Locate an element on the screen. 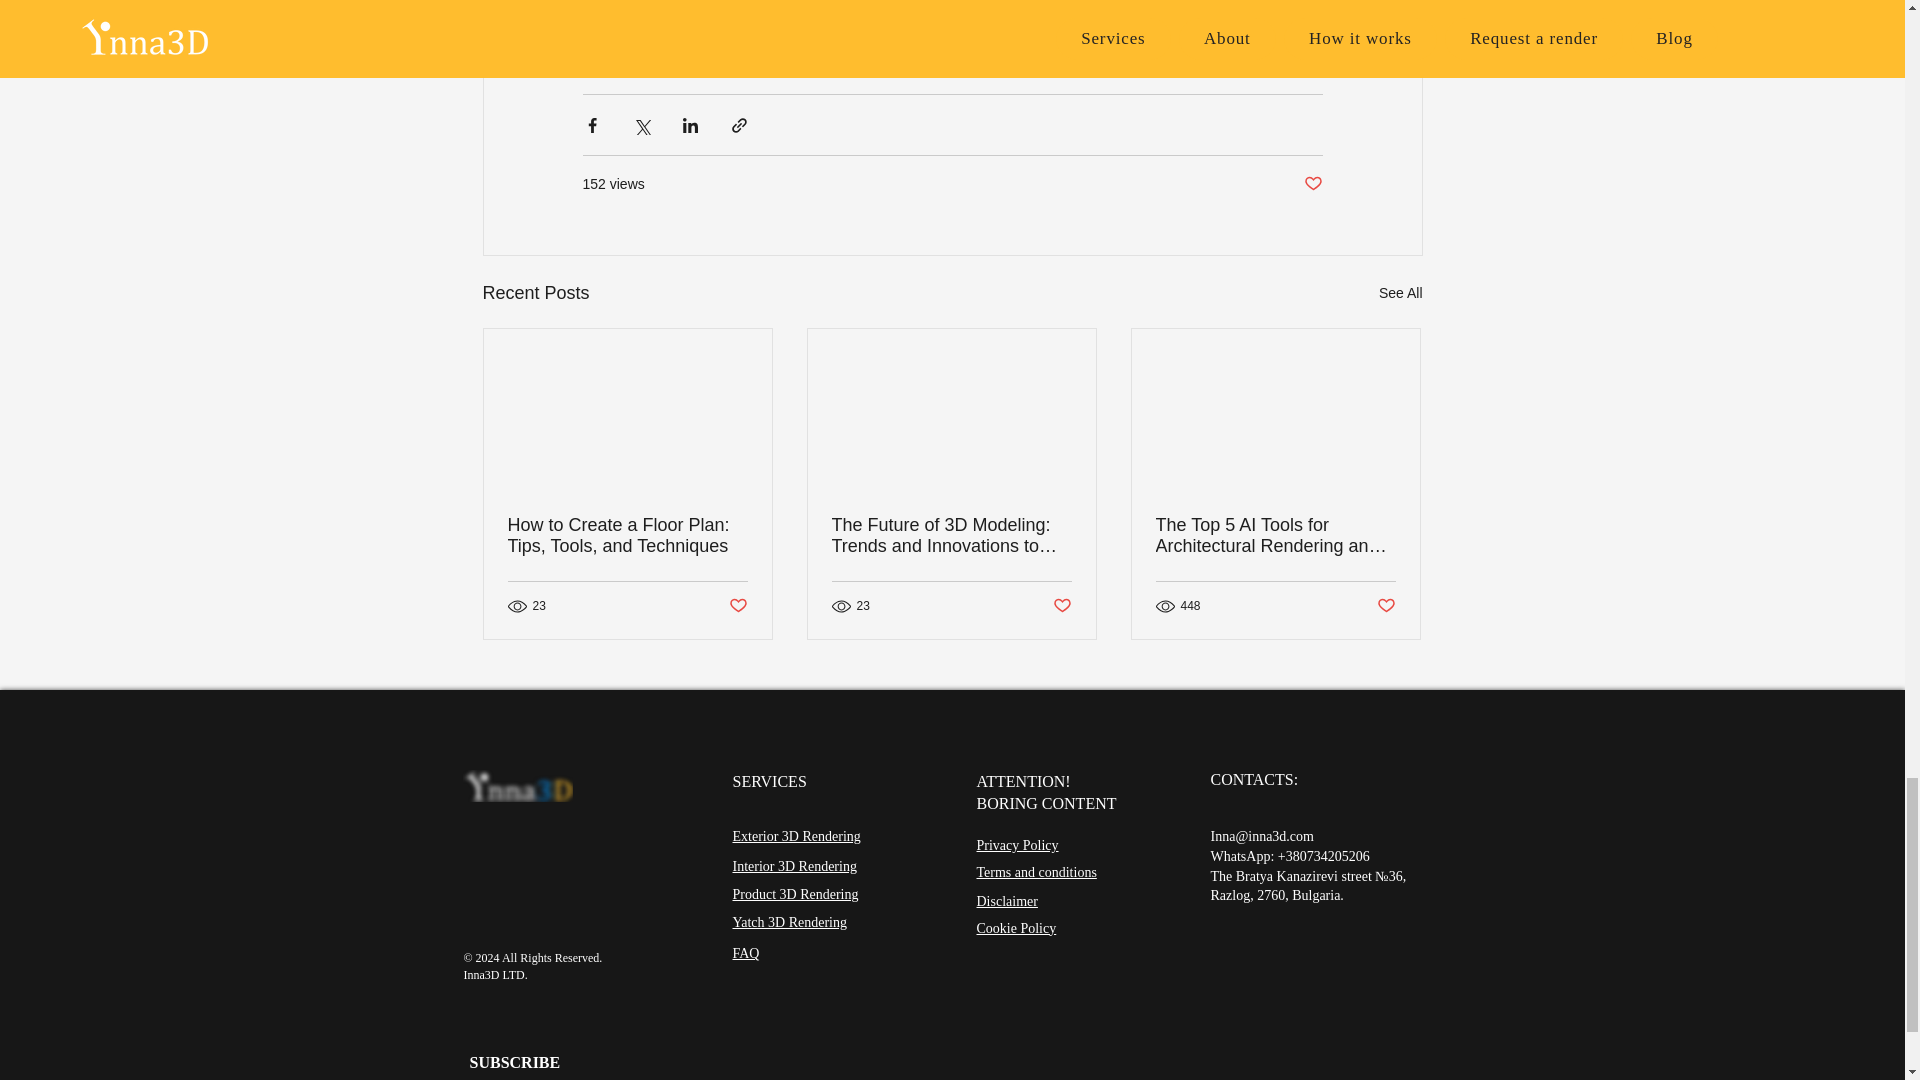 This screenshot has width=1920, height=1080. Post not marked as liked is located at coordinates (1312, 184).